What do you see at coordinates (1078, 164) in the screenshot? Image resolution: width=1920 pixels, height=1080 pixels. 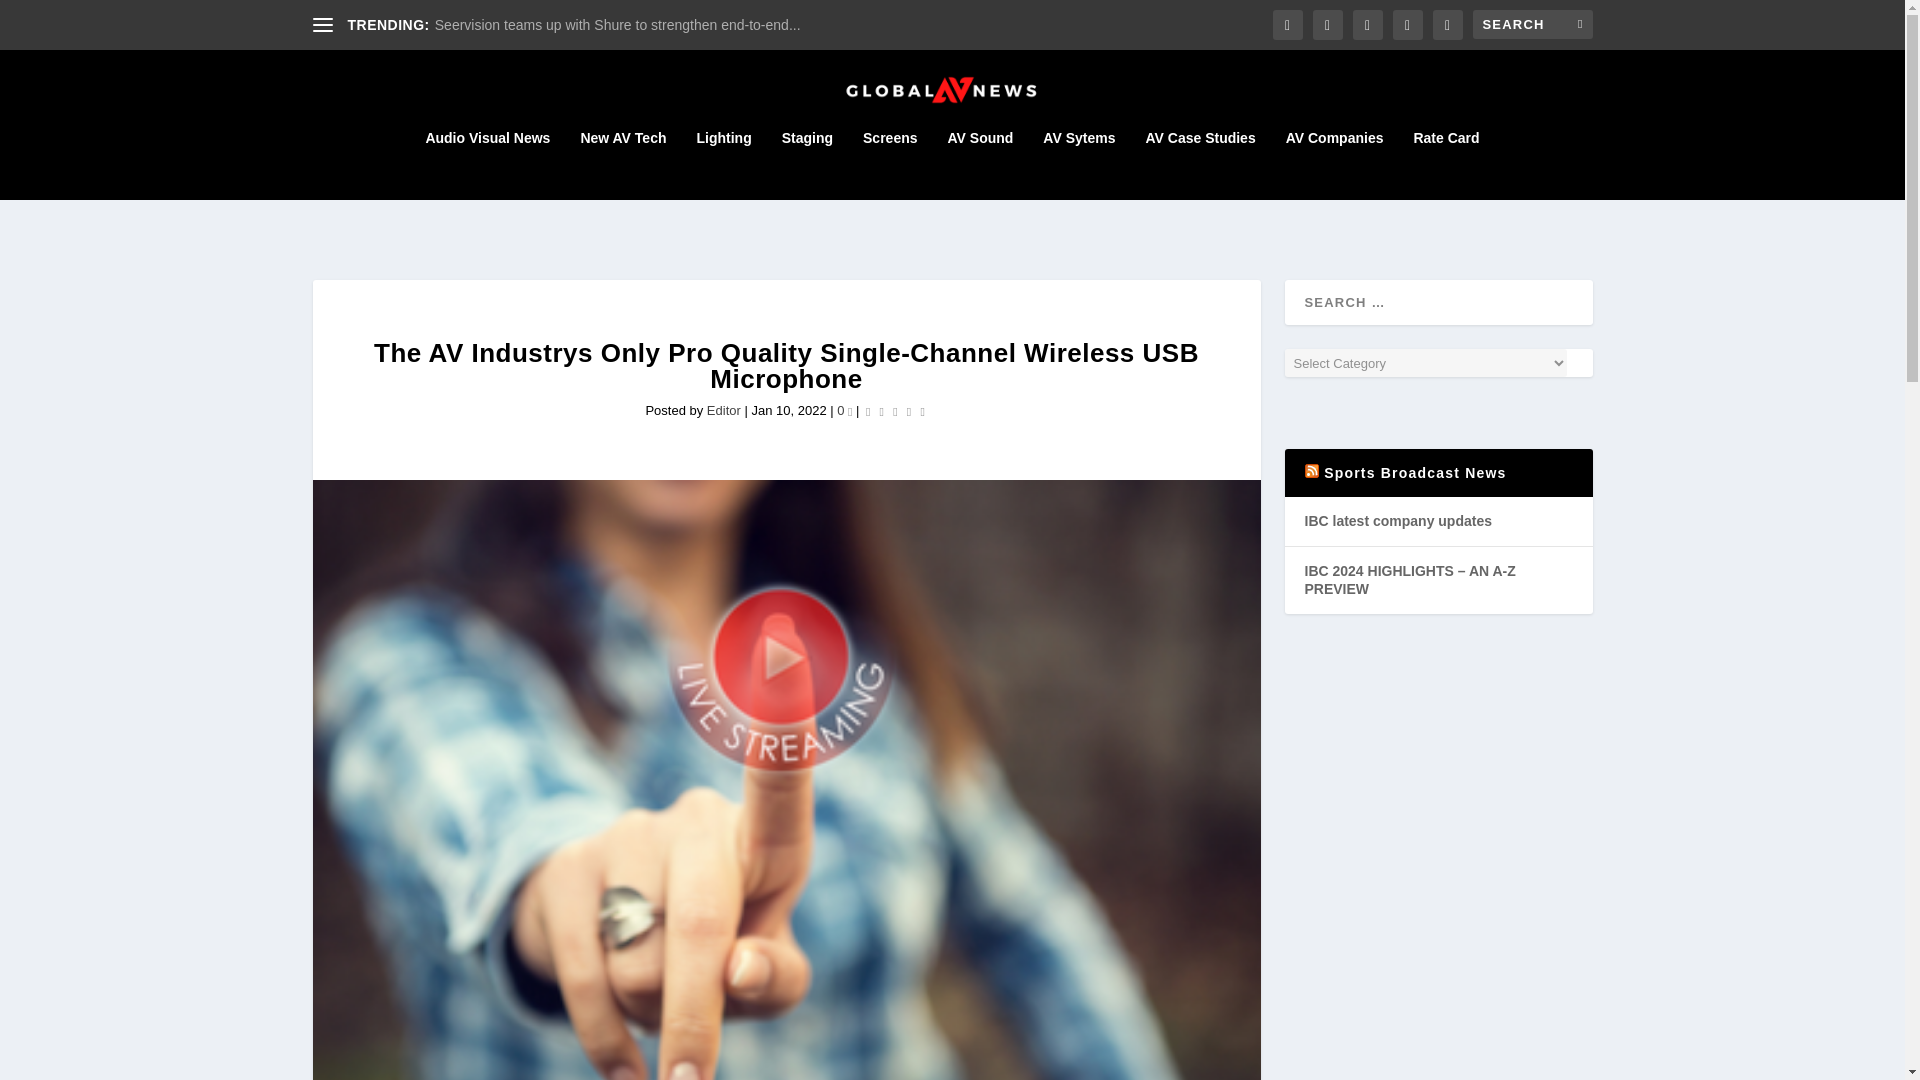 I see `AV Sytems` at bounding box center [1078, 164].